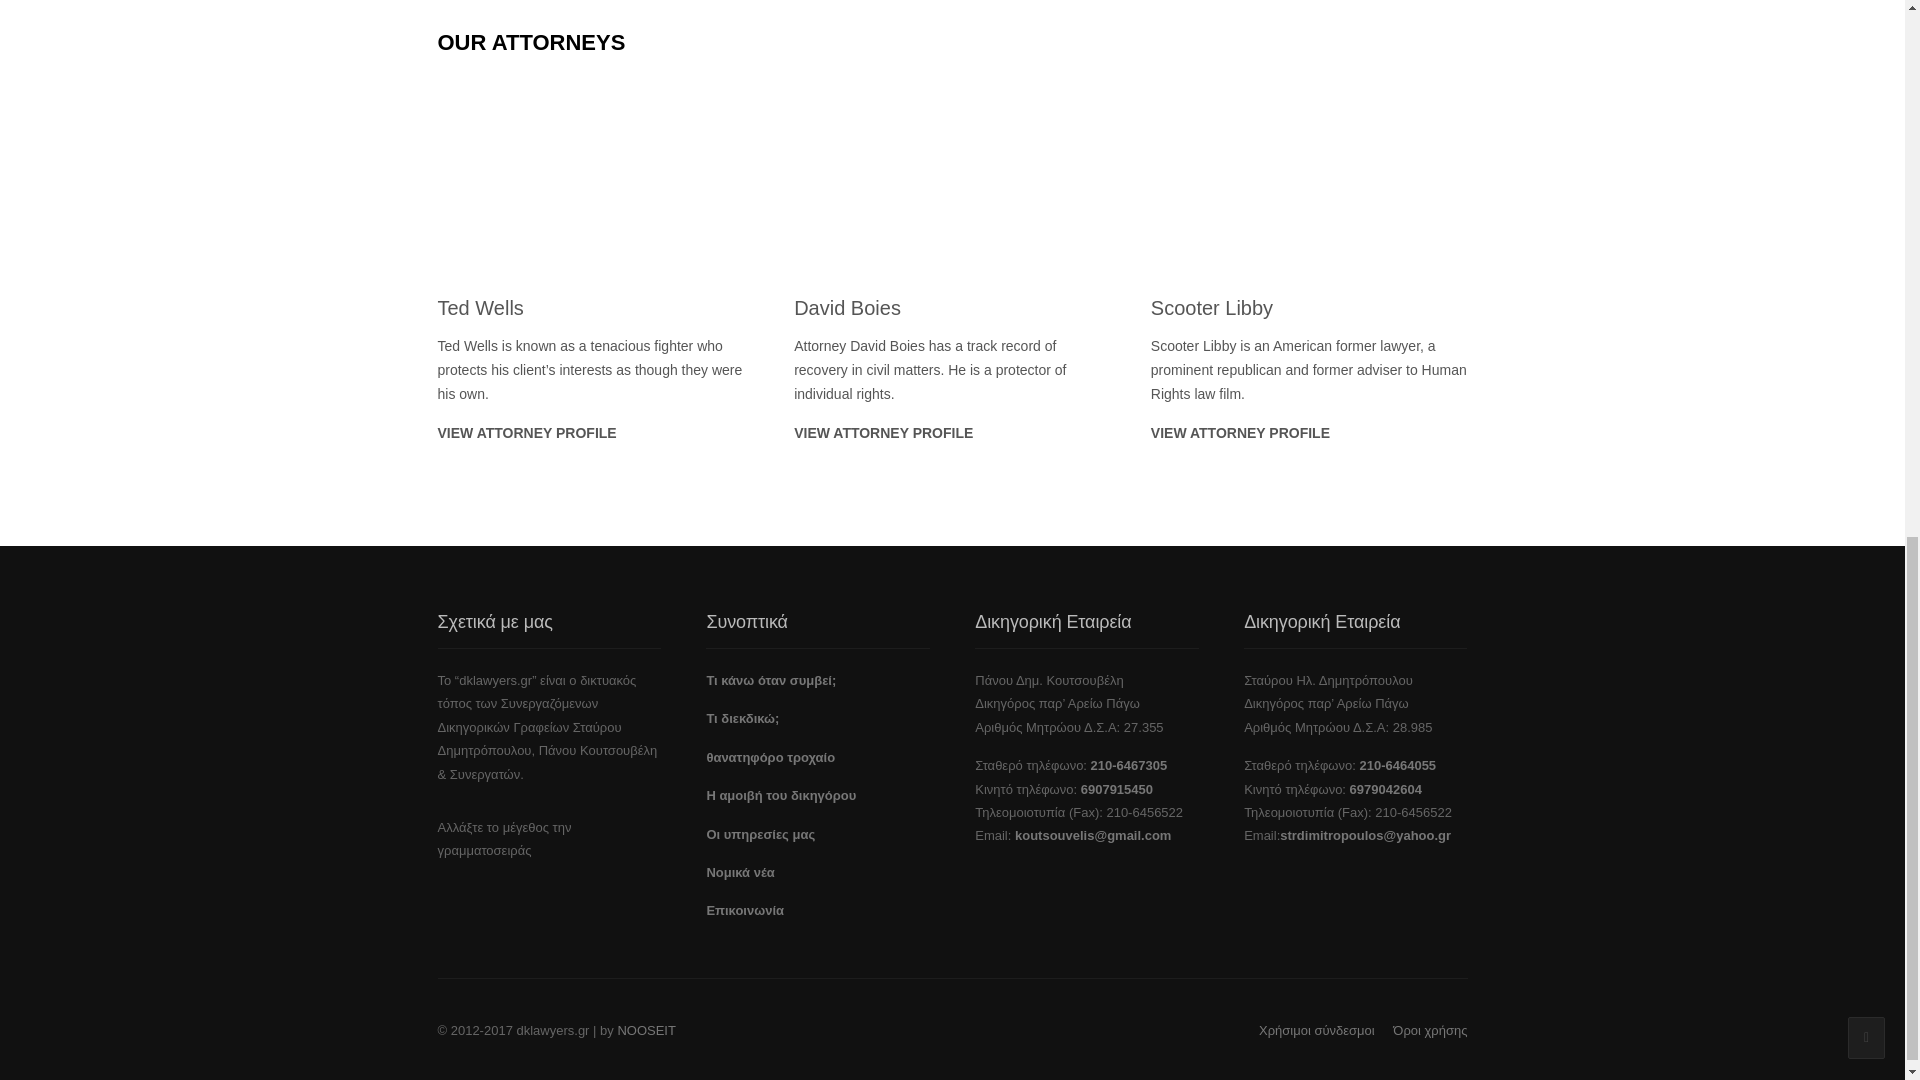 The width and height of the screenshot is (1920, 1080). What do you see at coordinates (1128, 766) in the screenshot?
I see `210-6467305` at bounding box center [1128, 766].